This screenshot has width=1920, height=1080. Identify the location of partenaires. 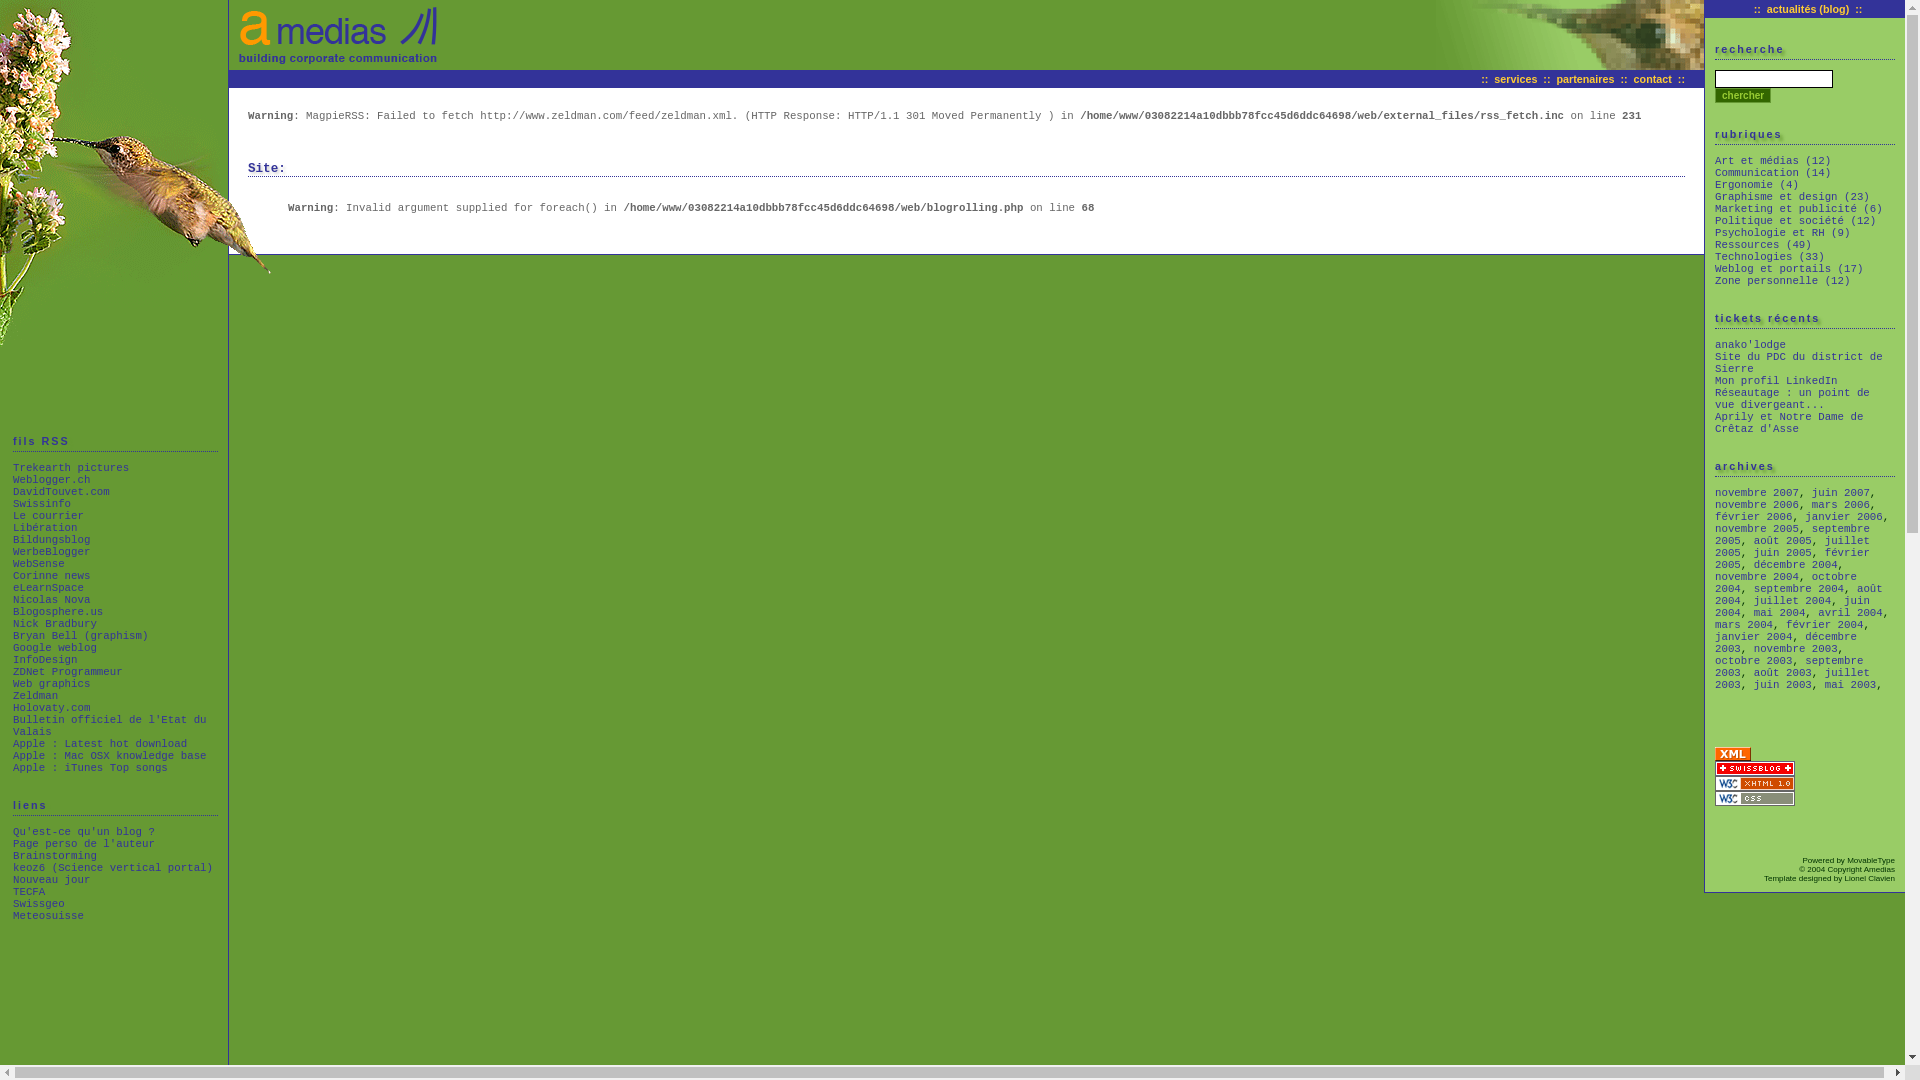
(1586, 79).